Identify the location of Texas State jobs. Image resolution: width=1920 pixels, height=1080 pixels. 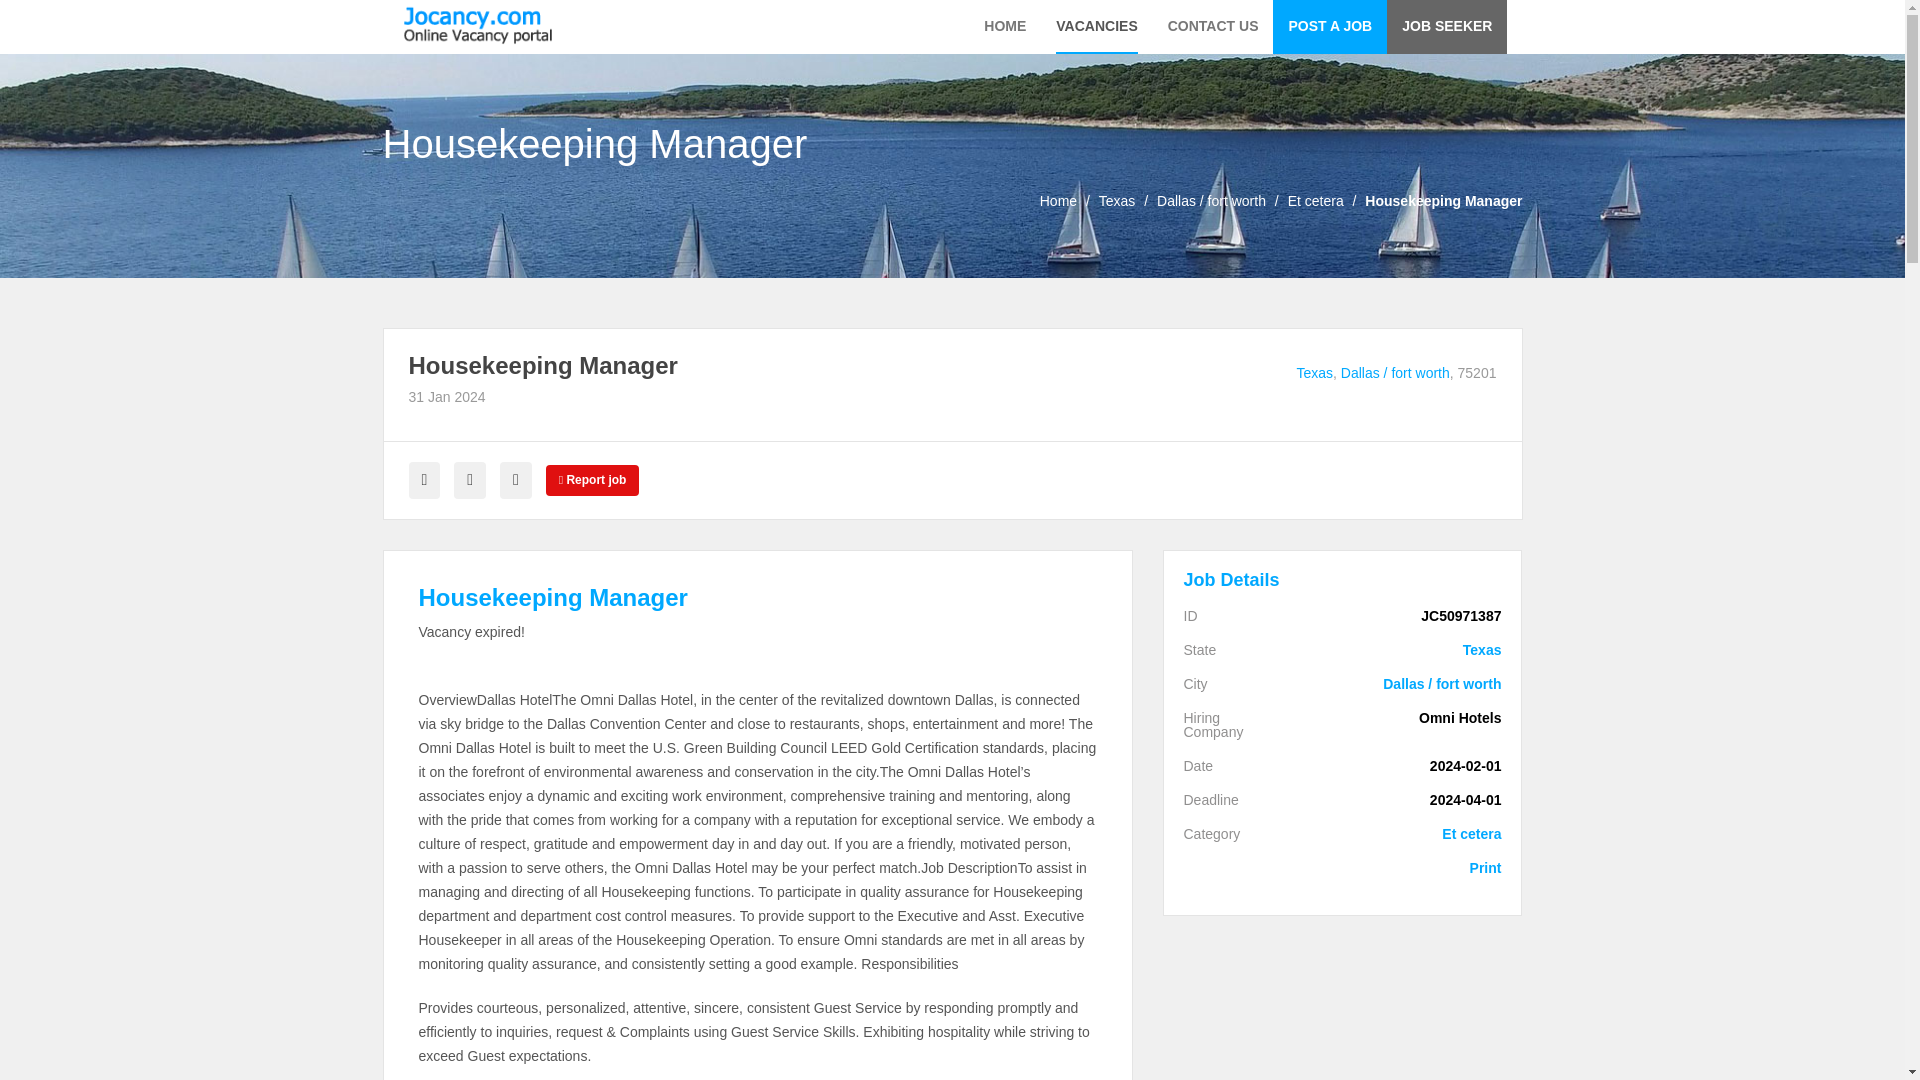
(1117, 201).